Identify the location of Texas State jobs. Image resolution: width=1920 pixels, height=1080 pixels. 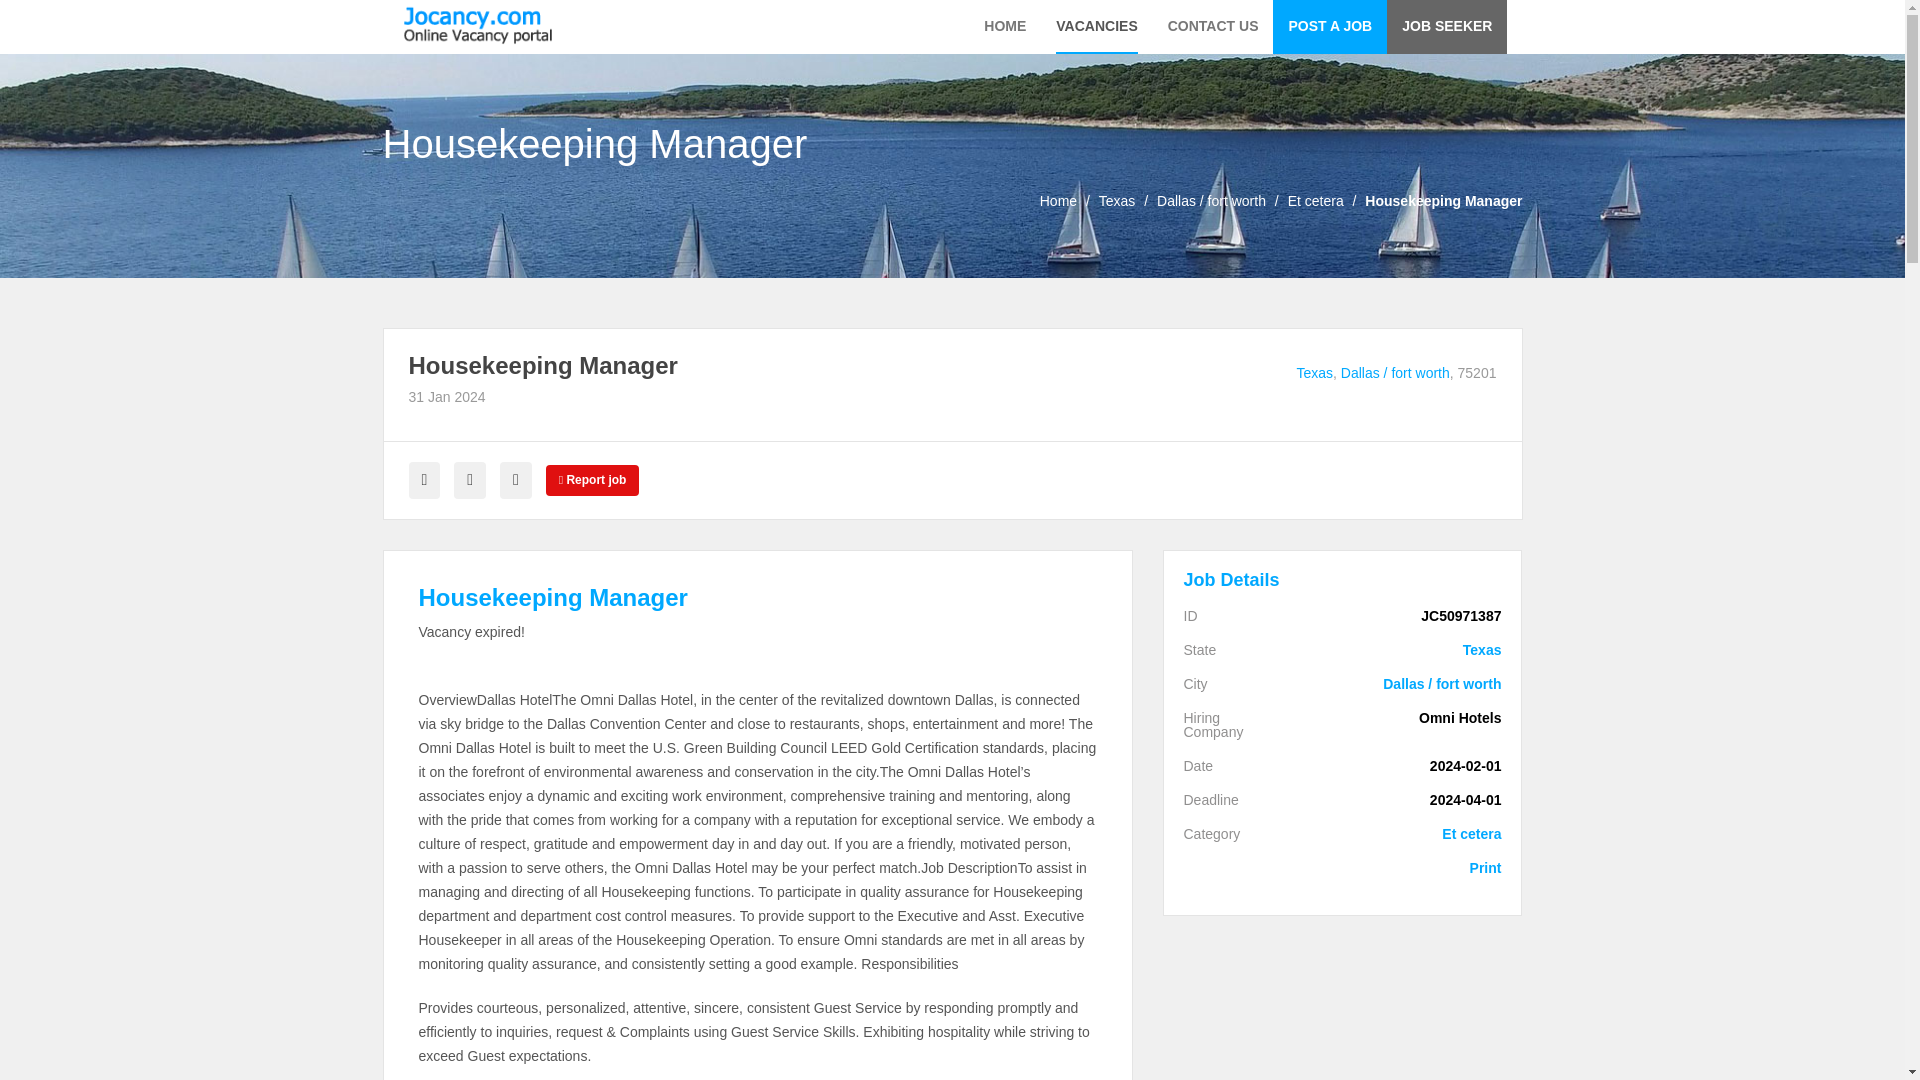
(1117, 201).